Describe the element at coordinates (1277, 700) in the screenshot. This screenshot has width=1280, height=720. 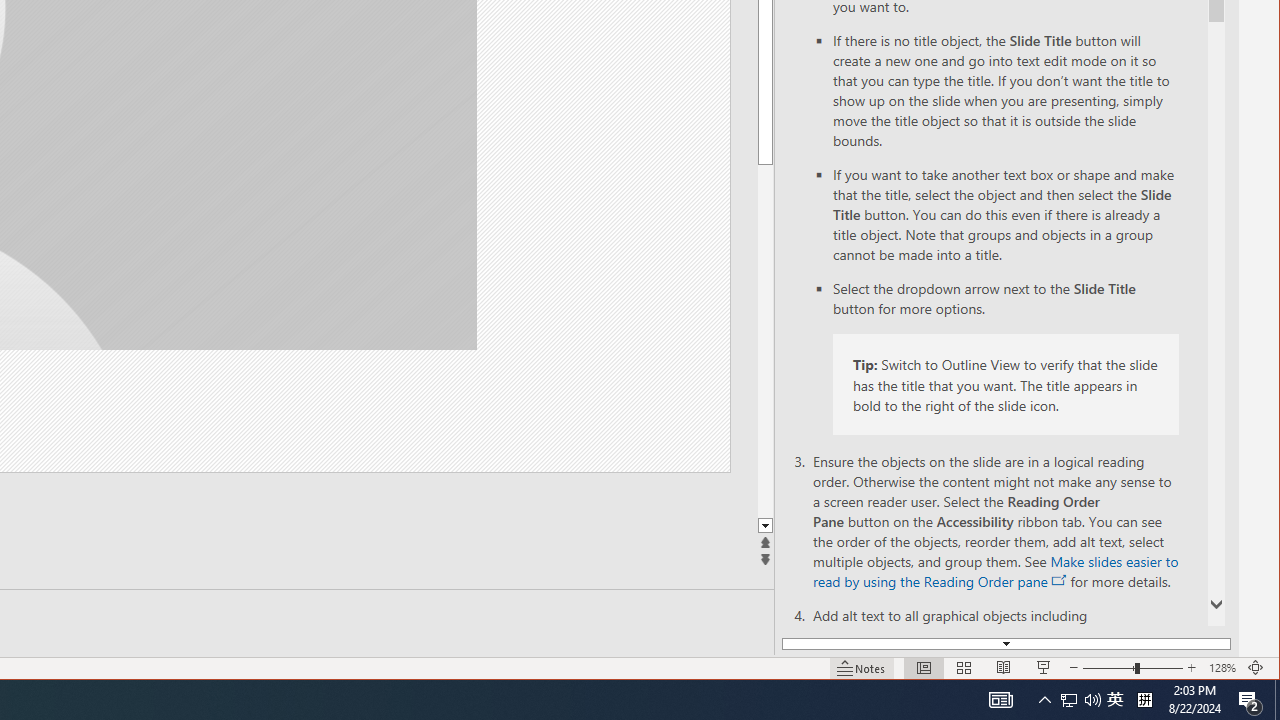
I see `Show desktop` at that location.